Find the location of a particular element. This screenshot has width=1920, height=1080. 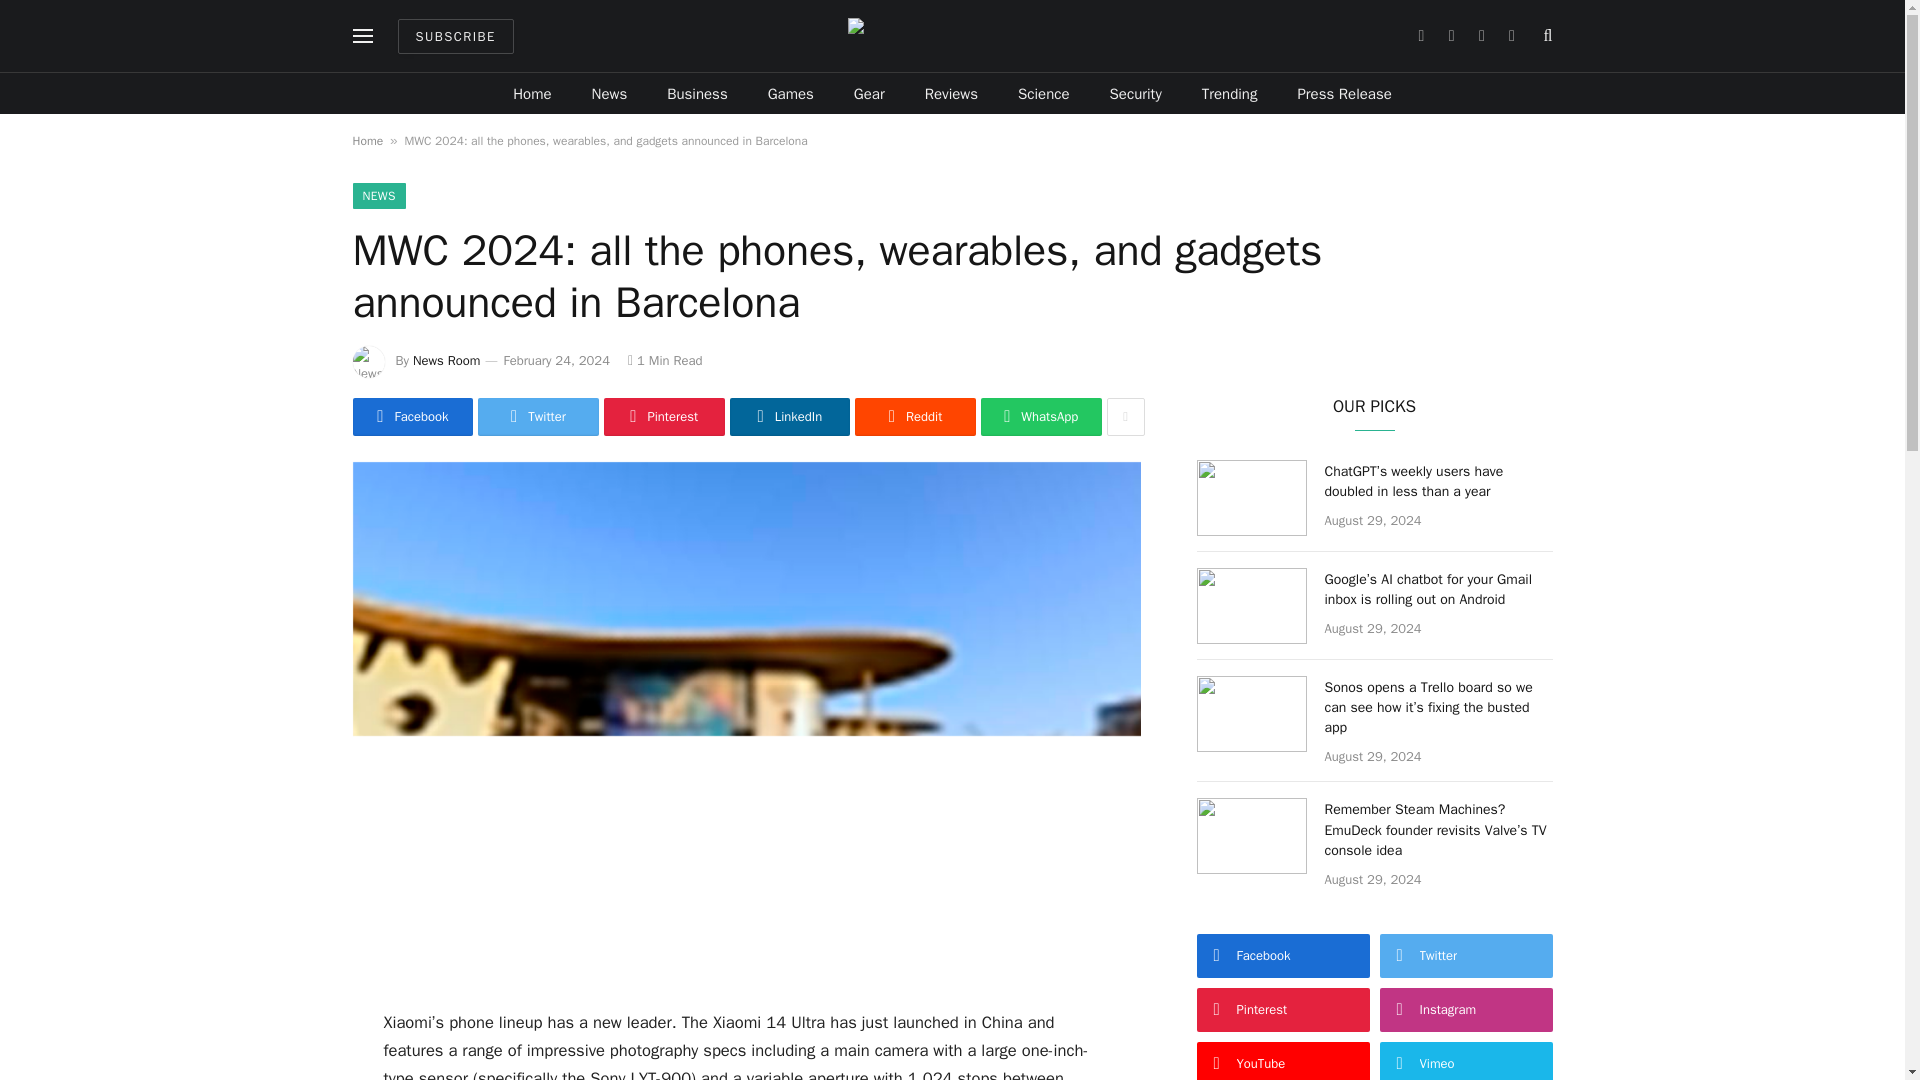

Posts by News Room is located at coordinates (446, 360).